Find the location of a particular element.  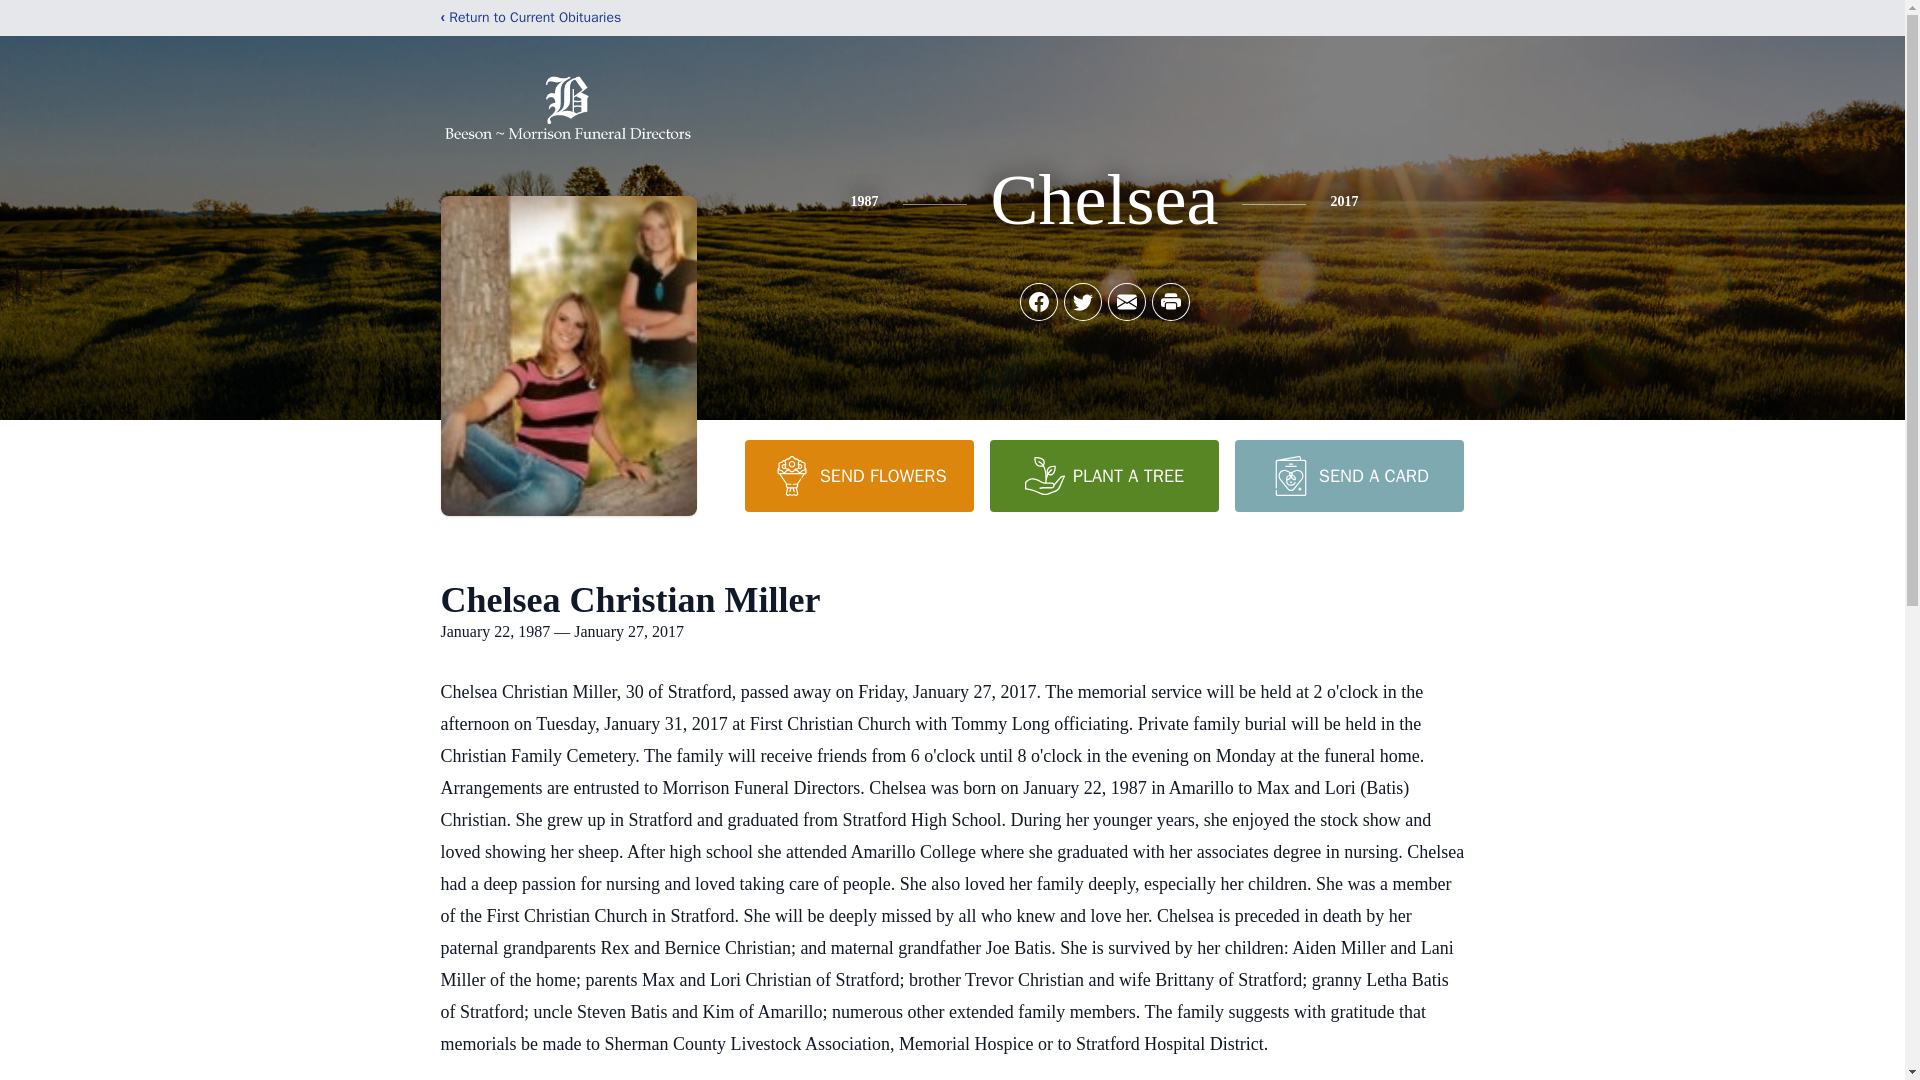

PLANT A TREE is located at coordinates (1104, 475).